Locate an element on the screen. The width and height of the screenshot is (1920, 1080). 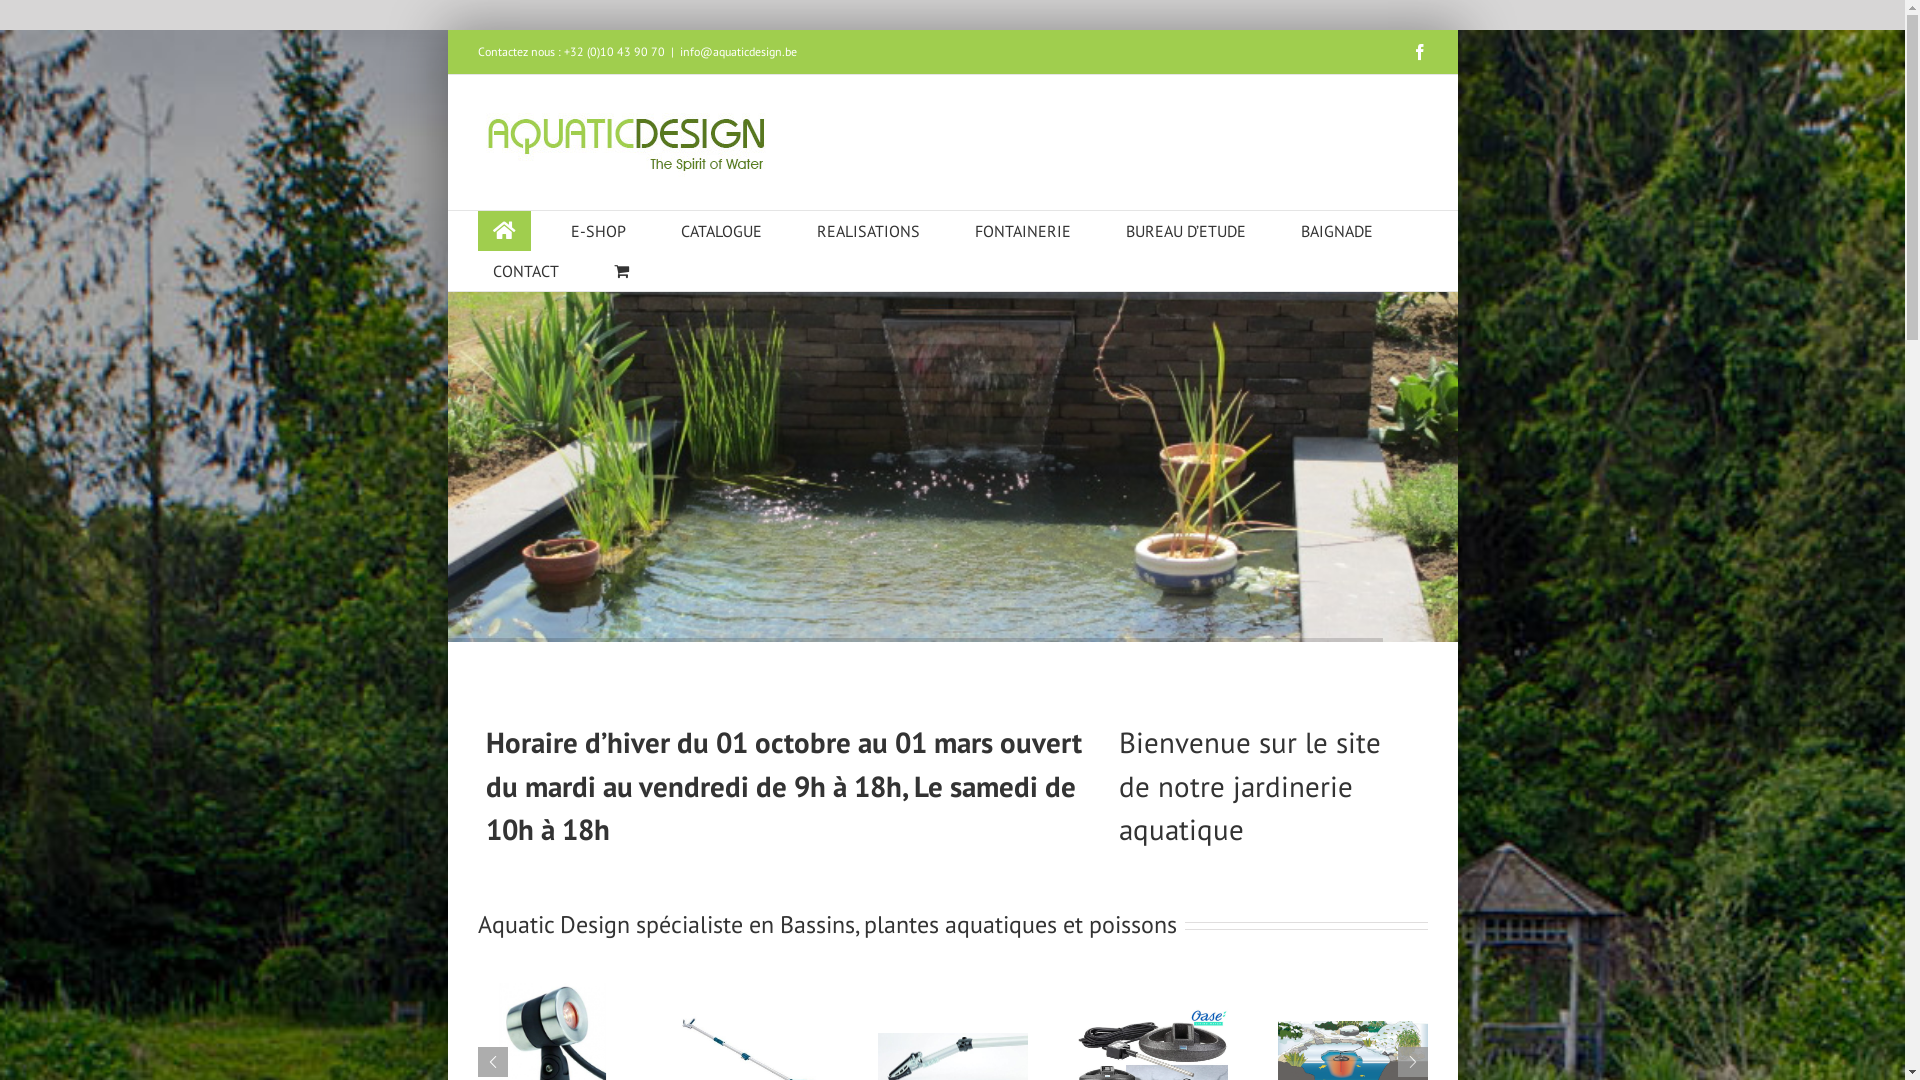
CONTACT is located at coordinates (526, 271).